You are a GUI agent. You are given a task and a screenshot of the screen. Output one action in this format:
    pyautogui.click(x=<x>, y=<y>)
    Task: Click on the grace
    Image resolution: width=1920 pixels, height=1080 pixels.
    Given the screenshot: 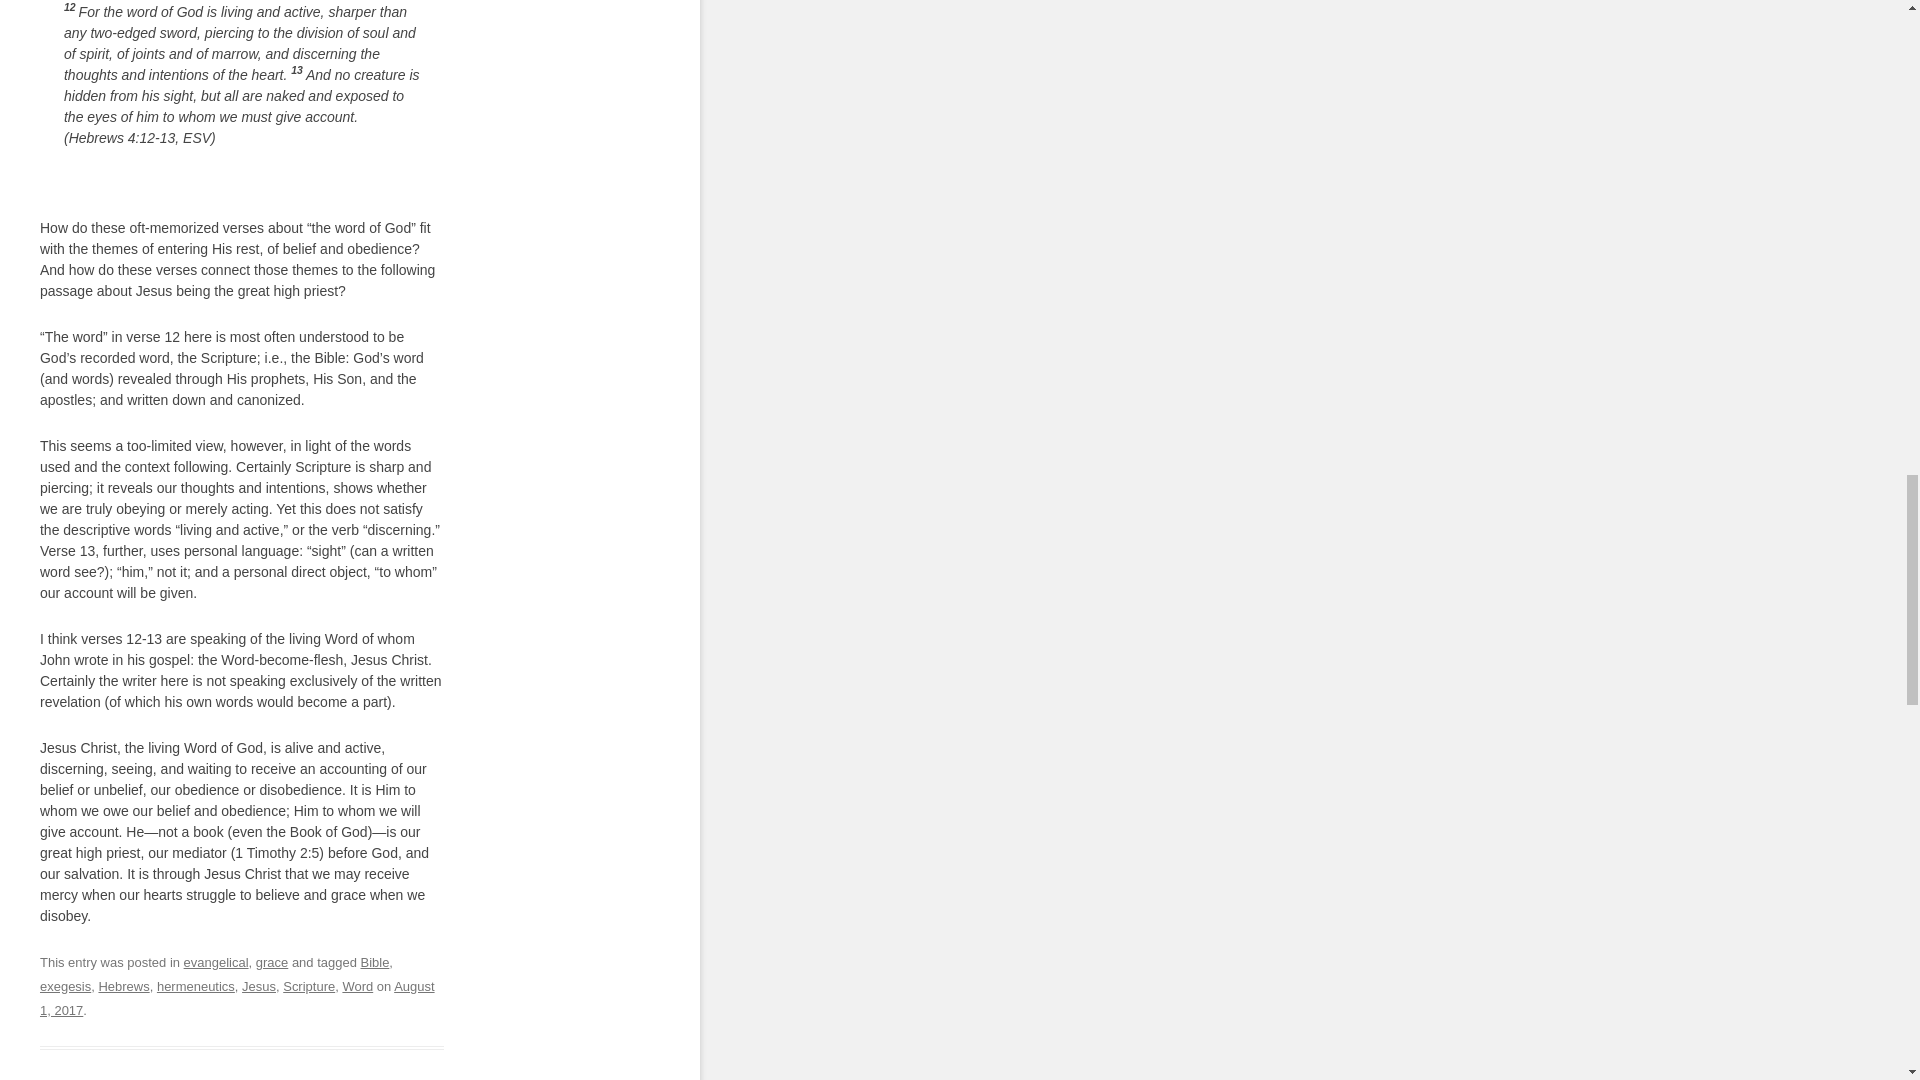 What is the action you would take?
    pyautogui.click(x=272, y=962)
    